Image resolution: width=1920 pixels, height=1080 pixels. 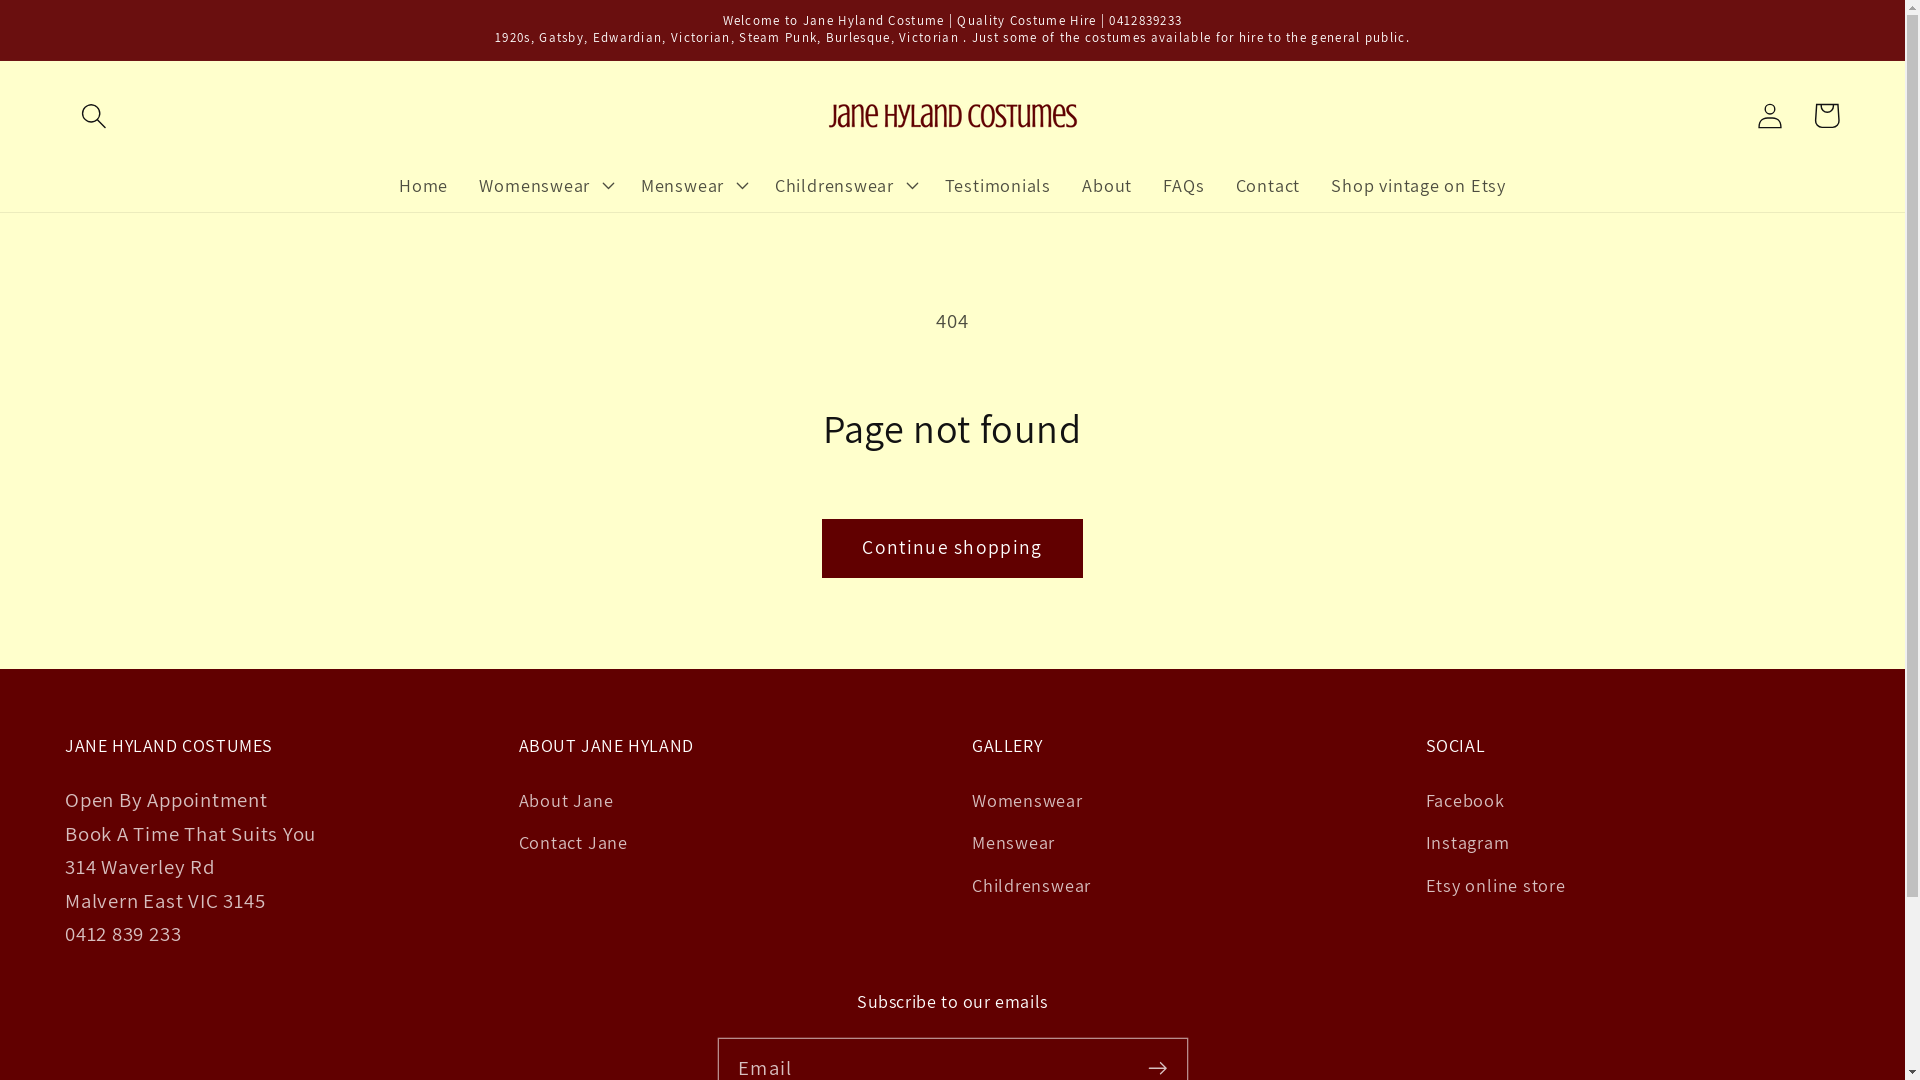 I want to click on Etsy online store, so click(x=1496, y=885).